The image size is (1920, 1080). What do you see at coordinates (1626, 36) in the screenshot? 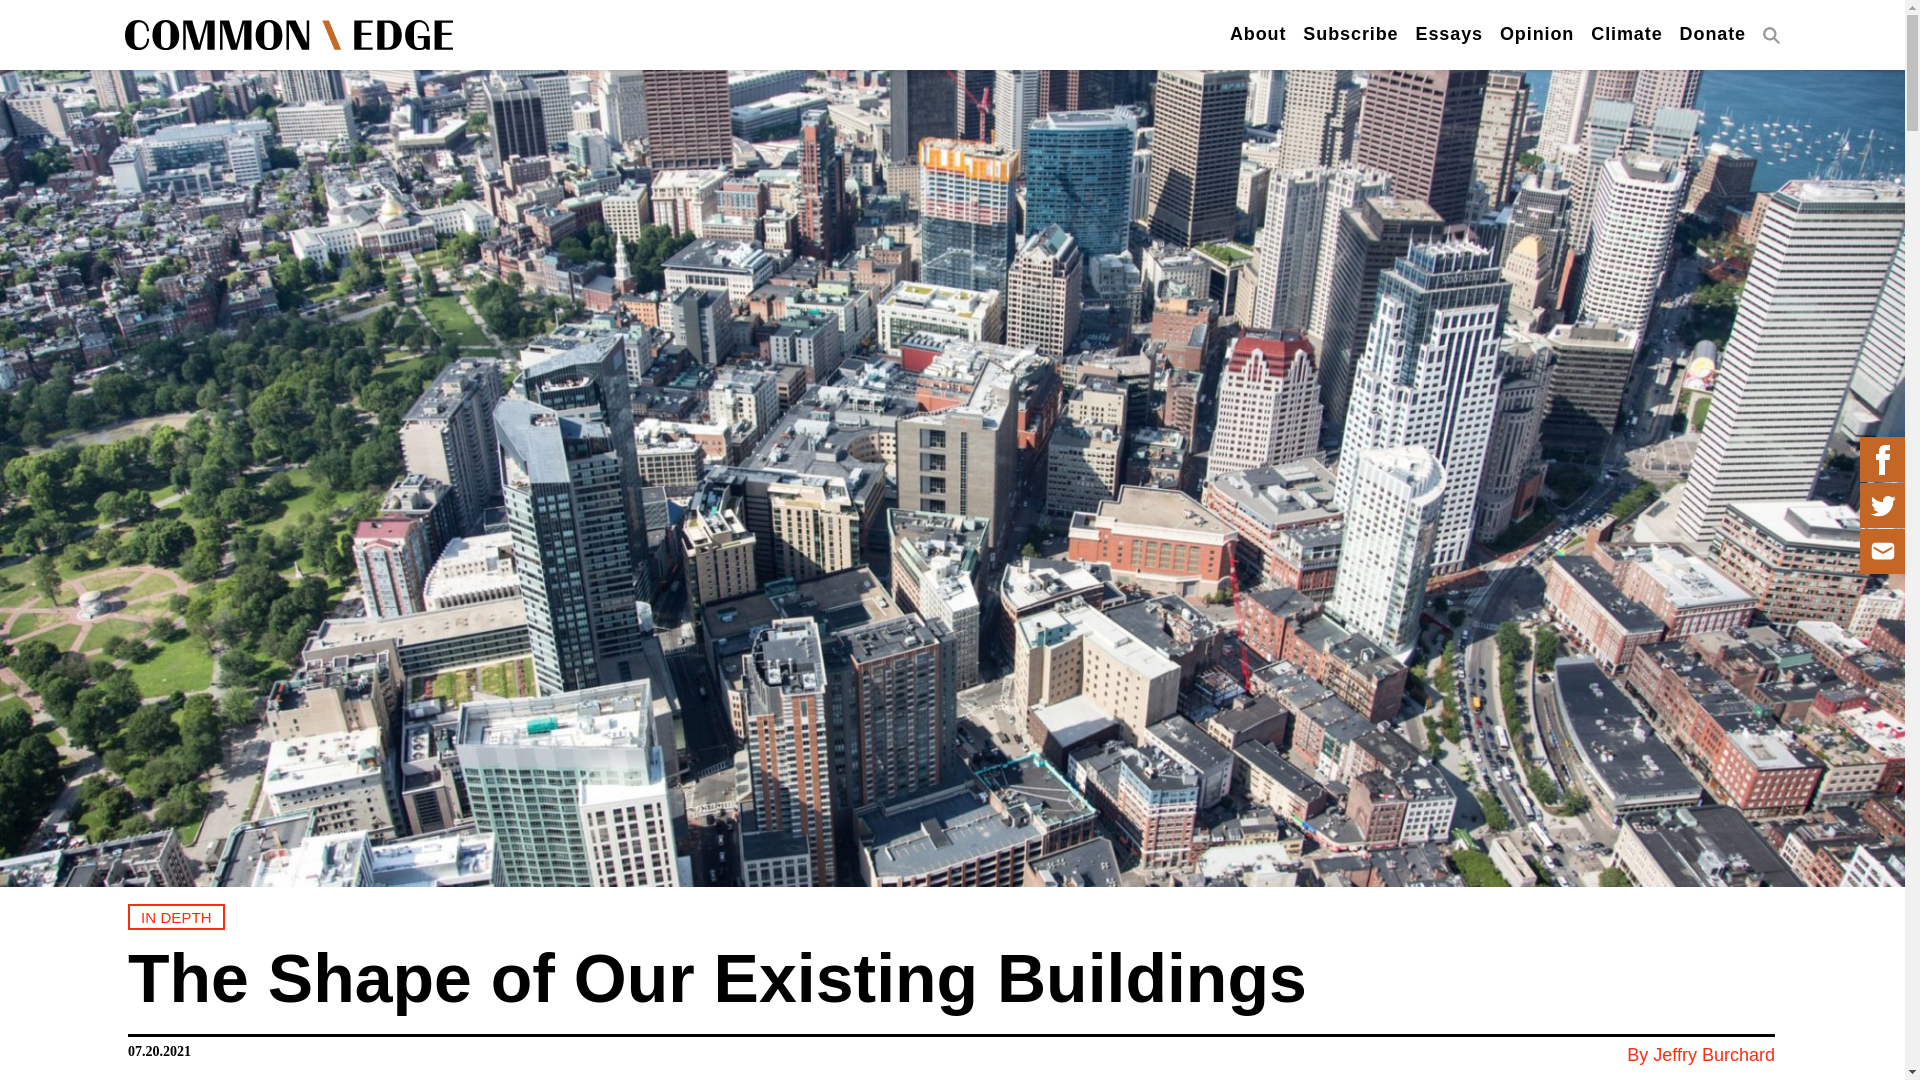
I see `Climate` at bounding box center [1626, 36].